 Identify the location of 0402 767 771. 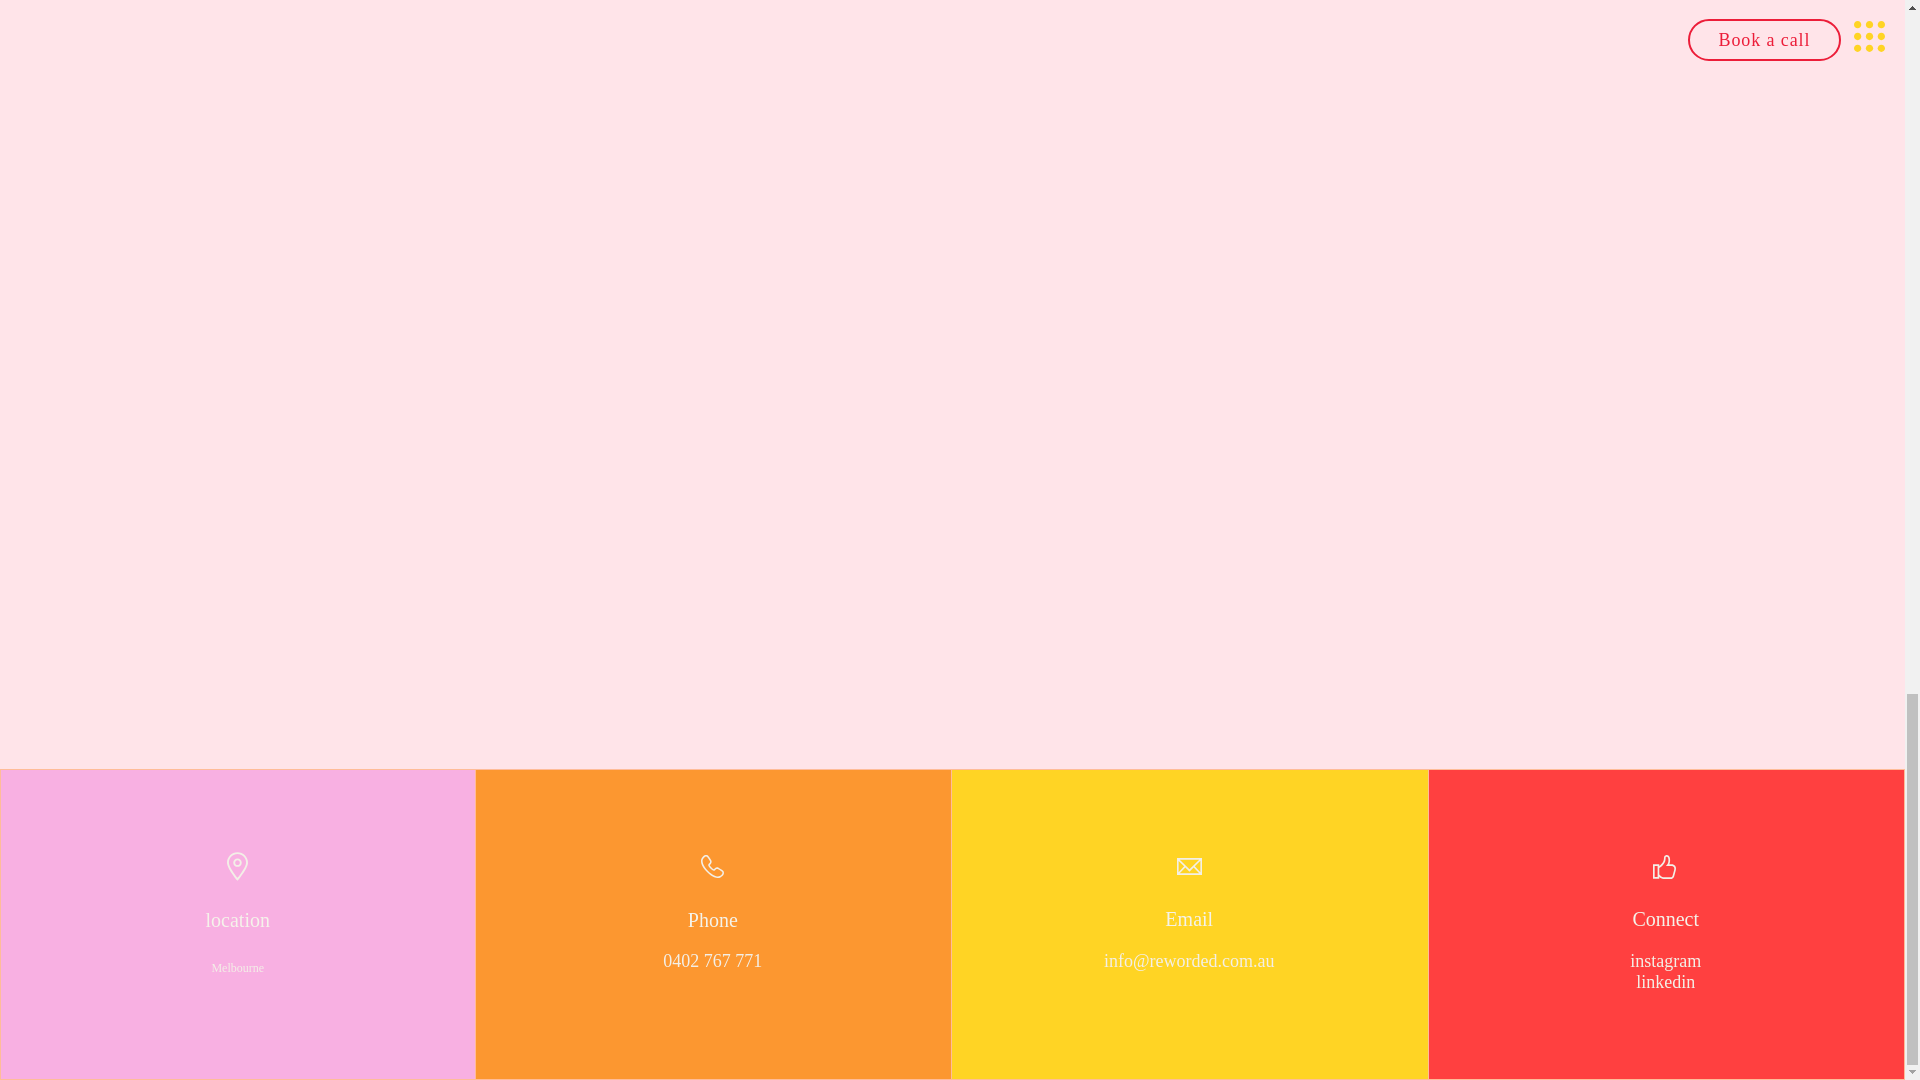
(712, 963).